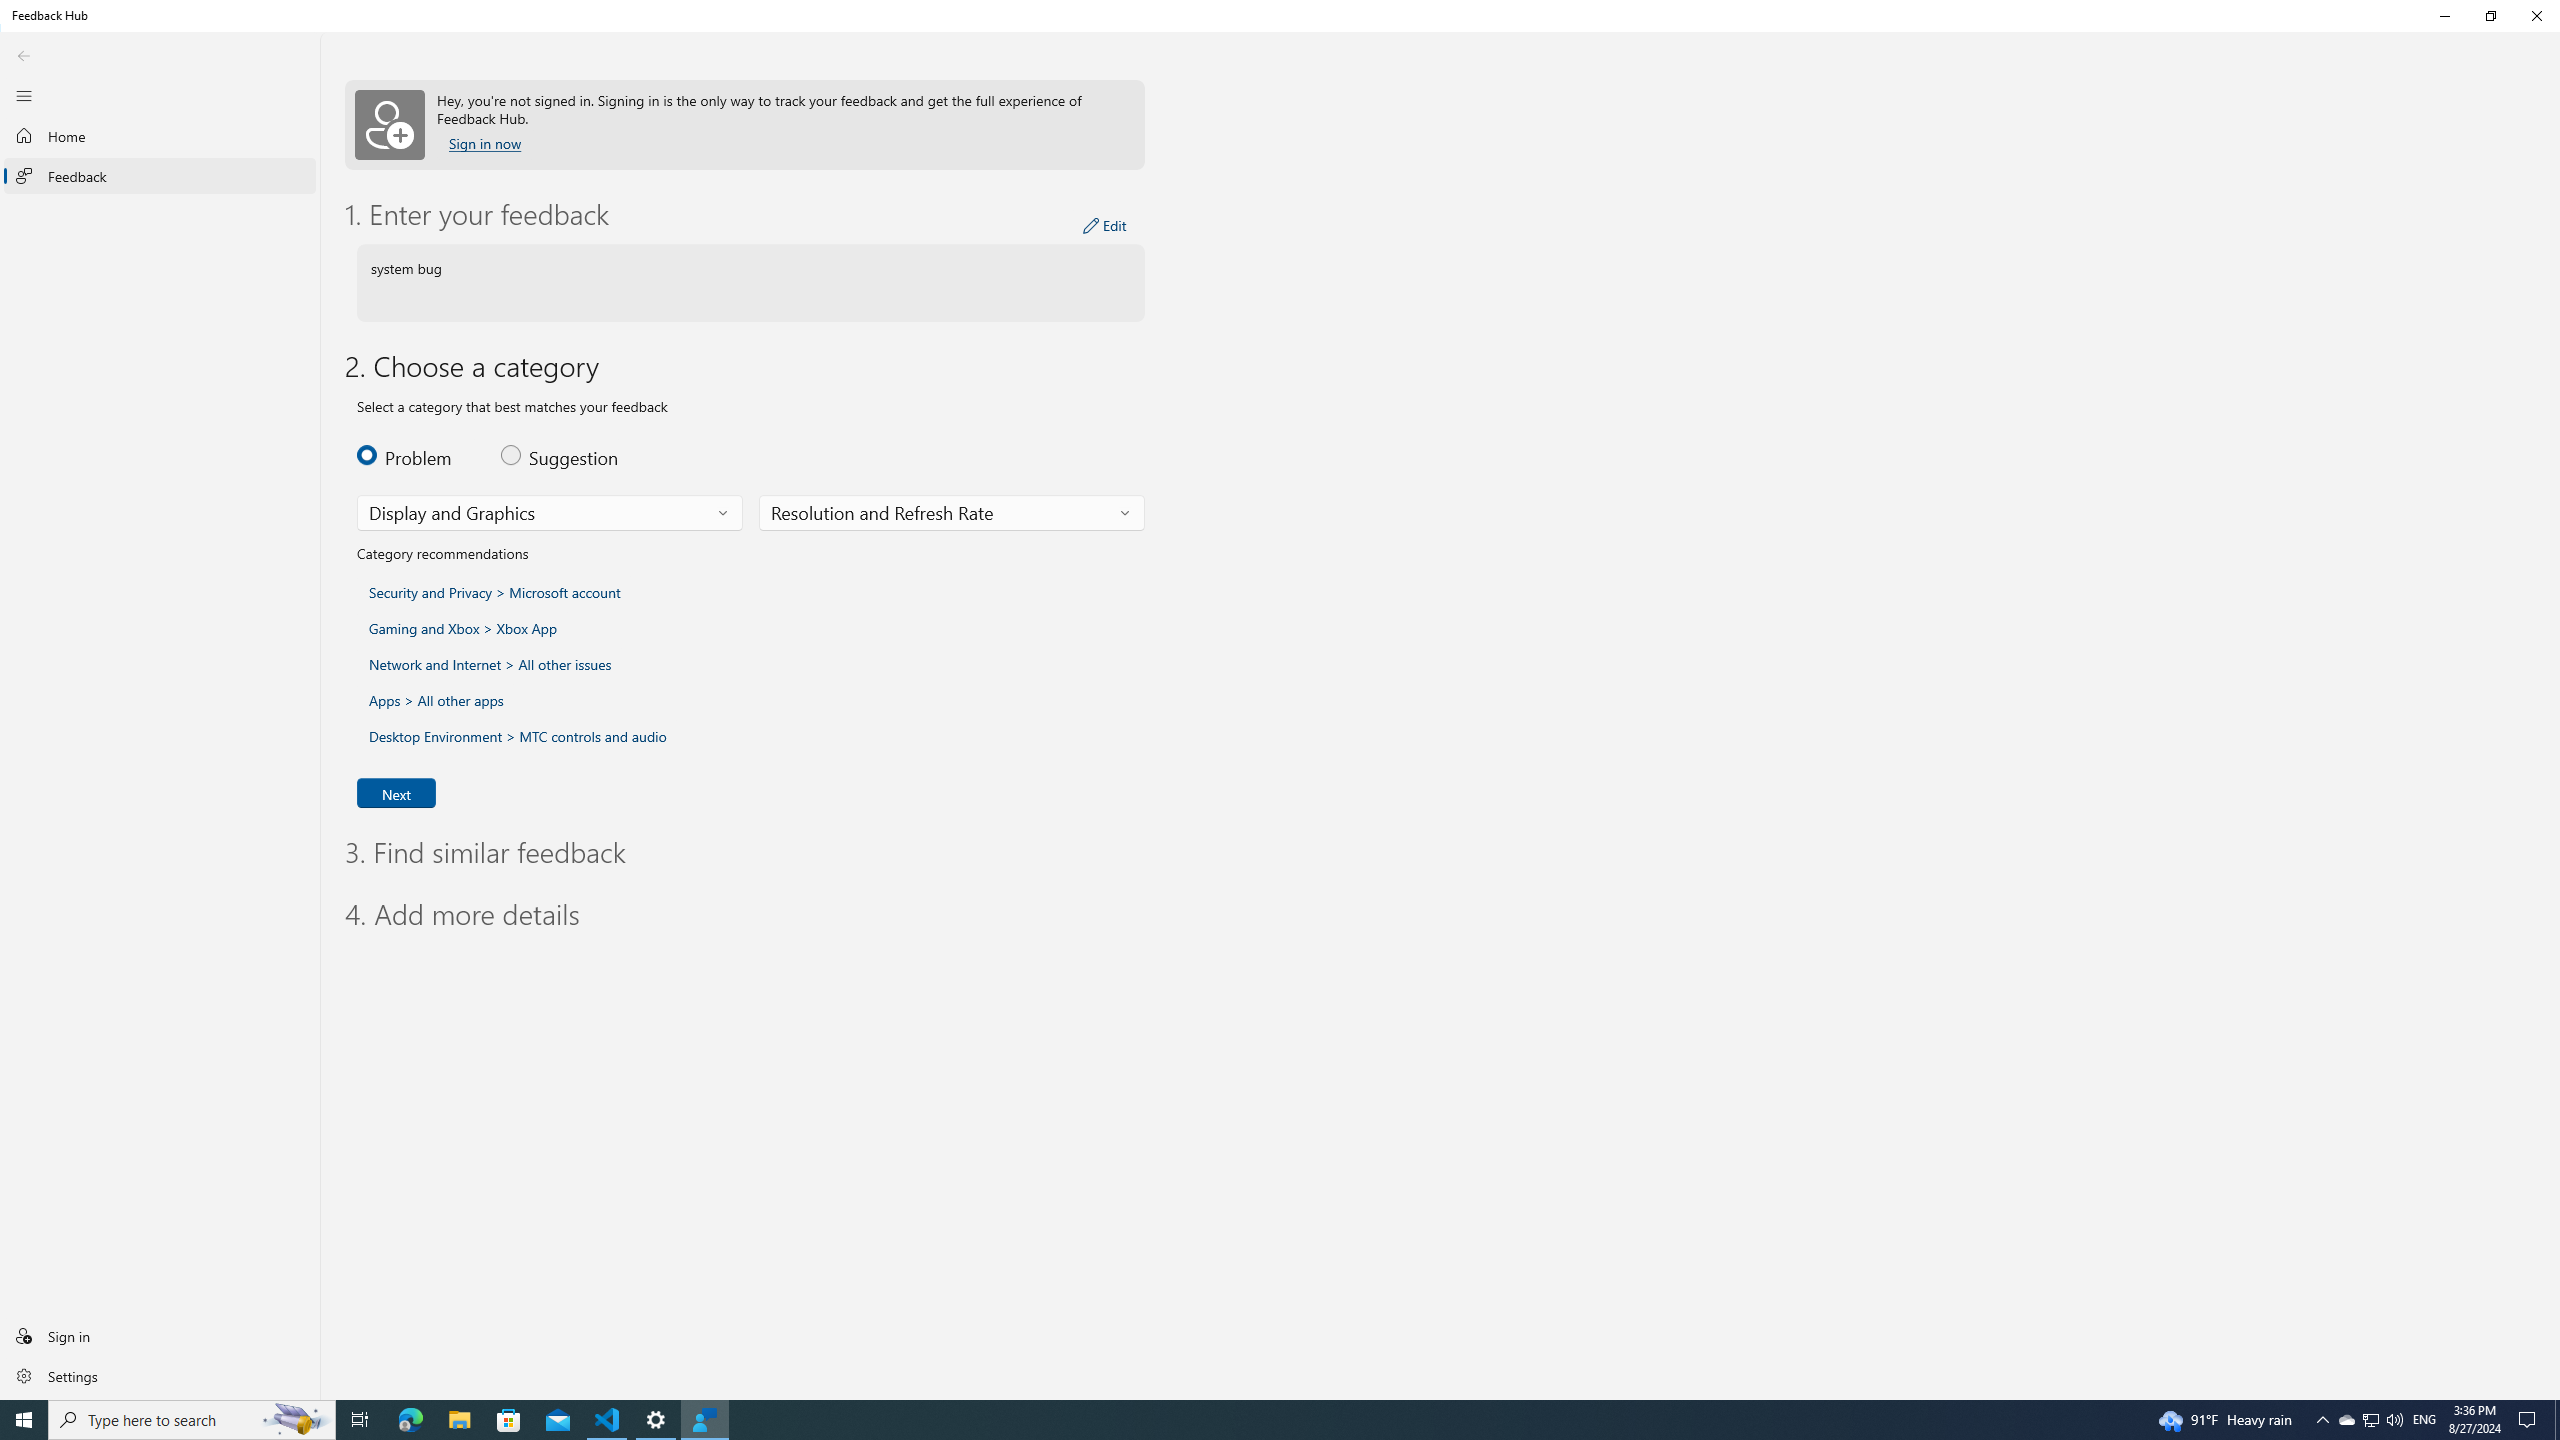  What do you see at coordinates (2490, 16) in the screenshot?
I see `Restore Feedback Hub` at bounding box center [2490, 16].